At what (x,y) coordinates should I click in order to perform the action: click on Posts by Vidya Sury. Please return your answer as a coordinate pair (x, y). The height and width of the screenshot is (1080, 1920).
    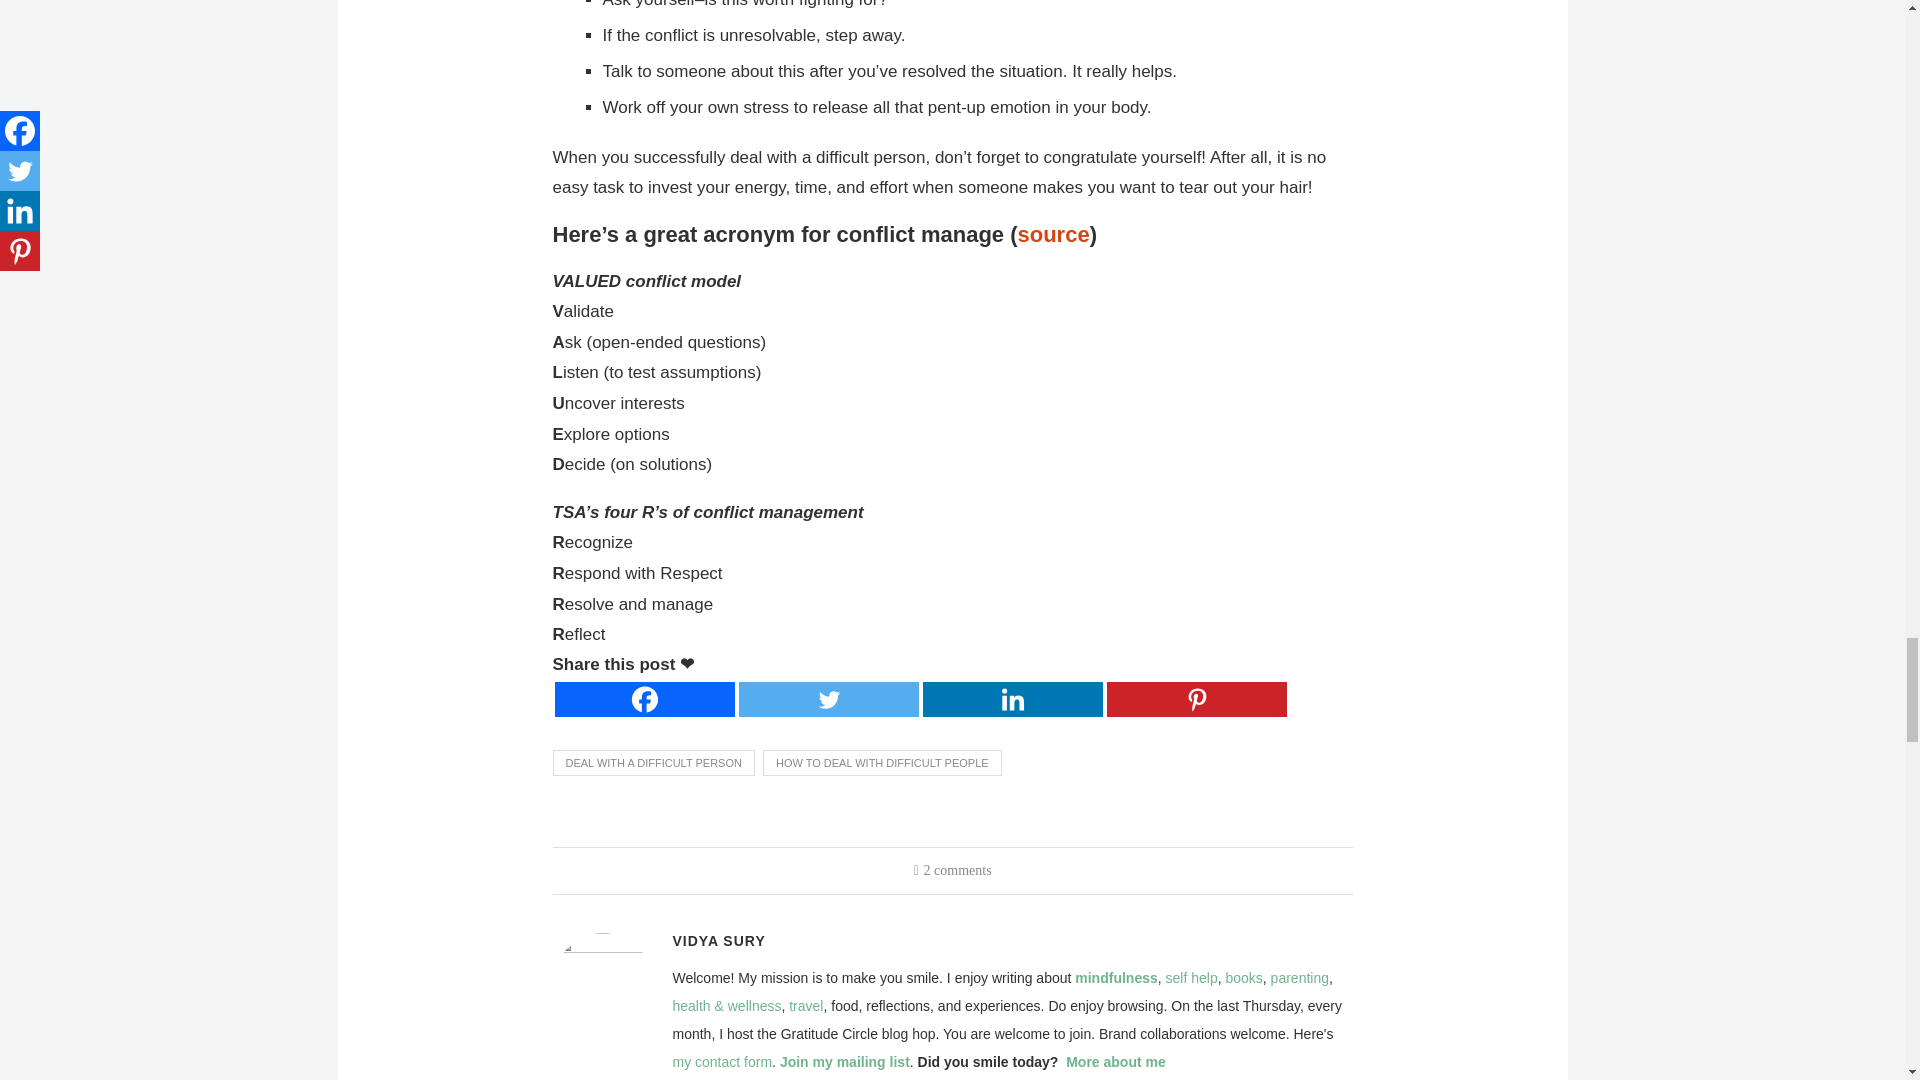
    Looking at the image, I should click on (718, 941).